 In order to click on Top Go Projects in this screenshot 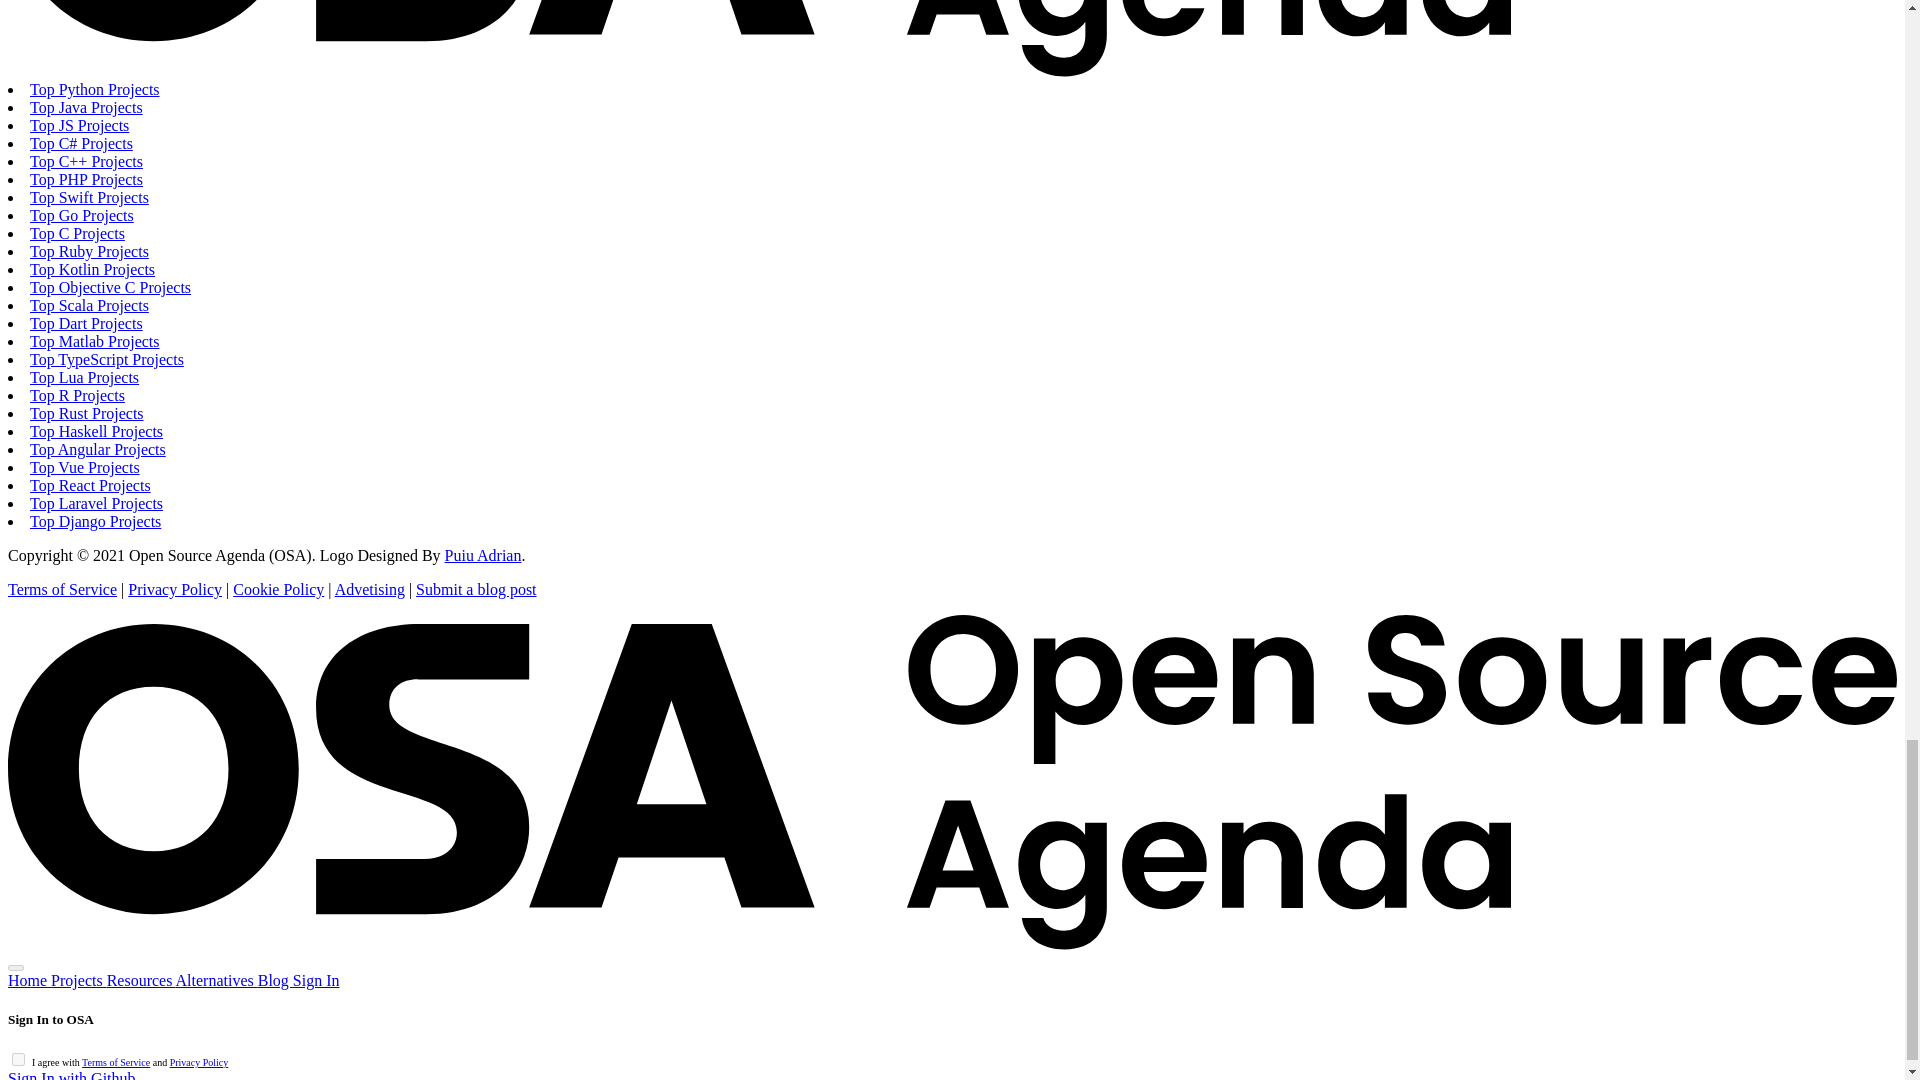, I will do `click(82, 215)`.